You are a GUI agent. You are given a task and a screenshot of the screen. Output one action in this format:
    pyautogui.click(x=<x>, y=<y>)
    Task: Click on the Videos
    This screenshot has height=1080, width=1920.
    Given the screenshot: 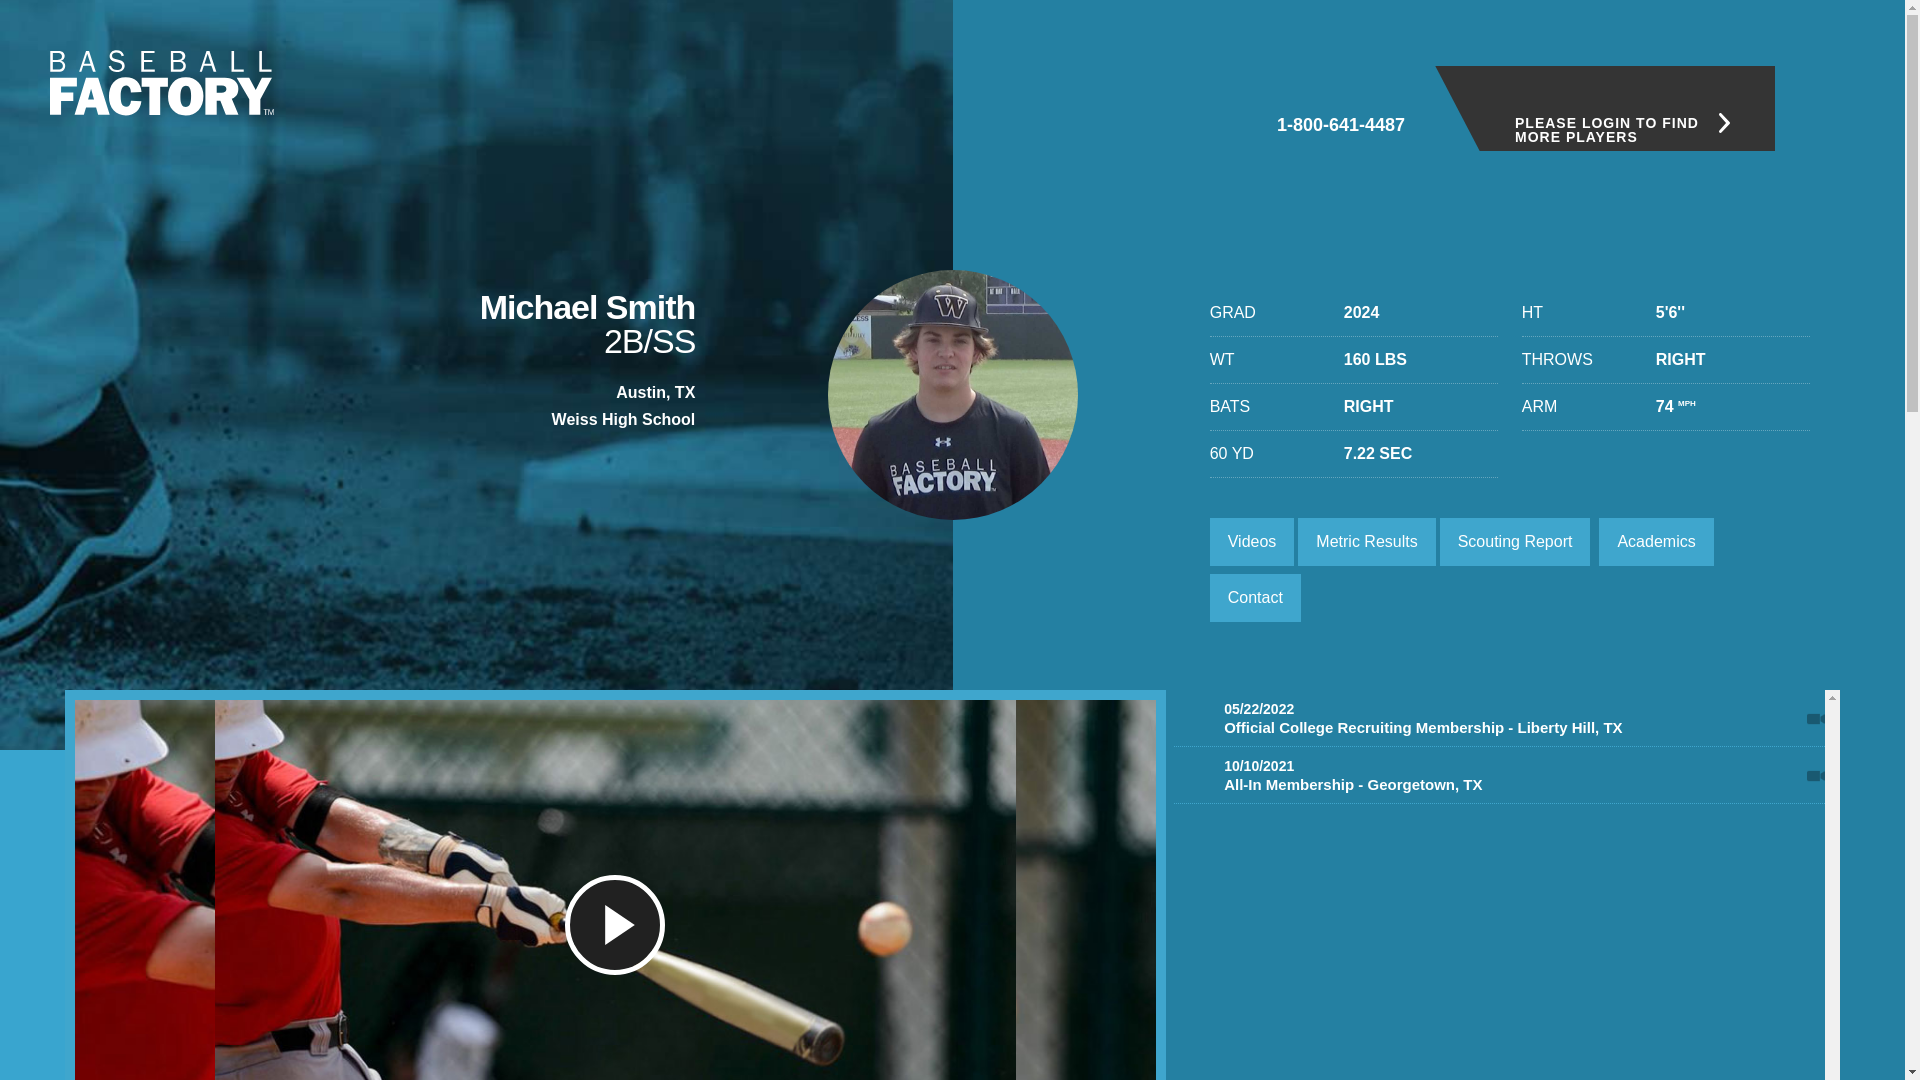 What is the action you would take?
    pyautogui.click(x=1252, y=542)
    